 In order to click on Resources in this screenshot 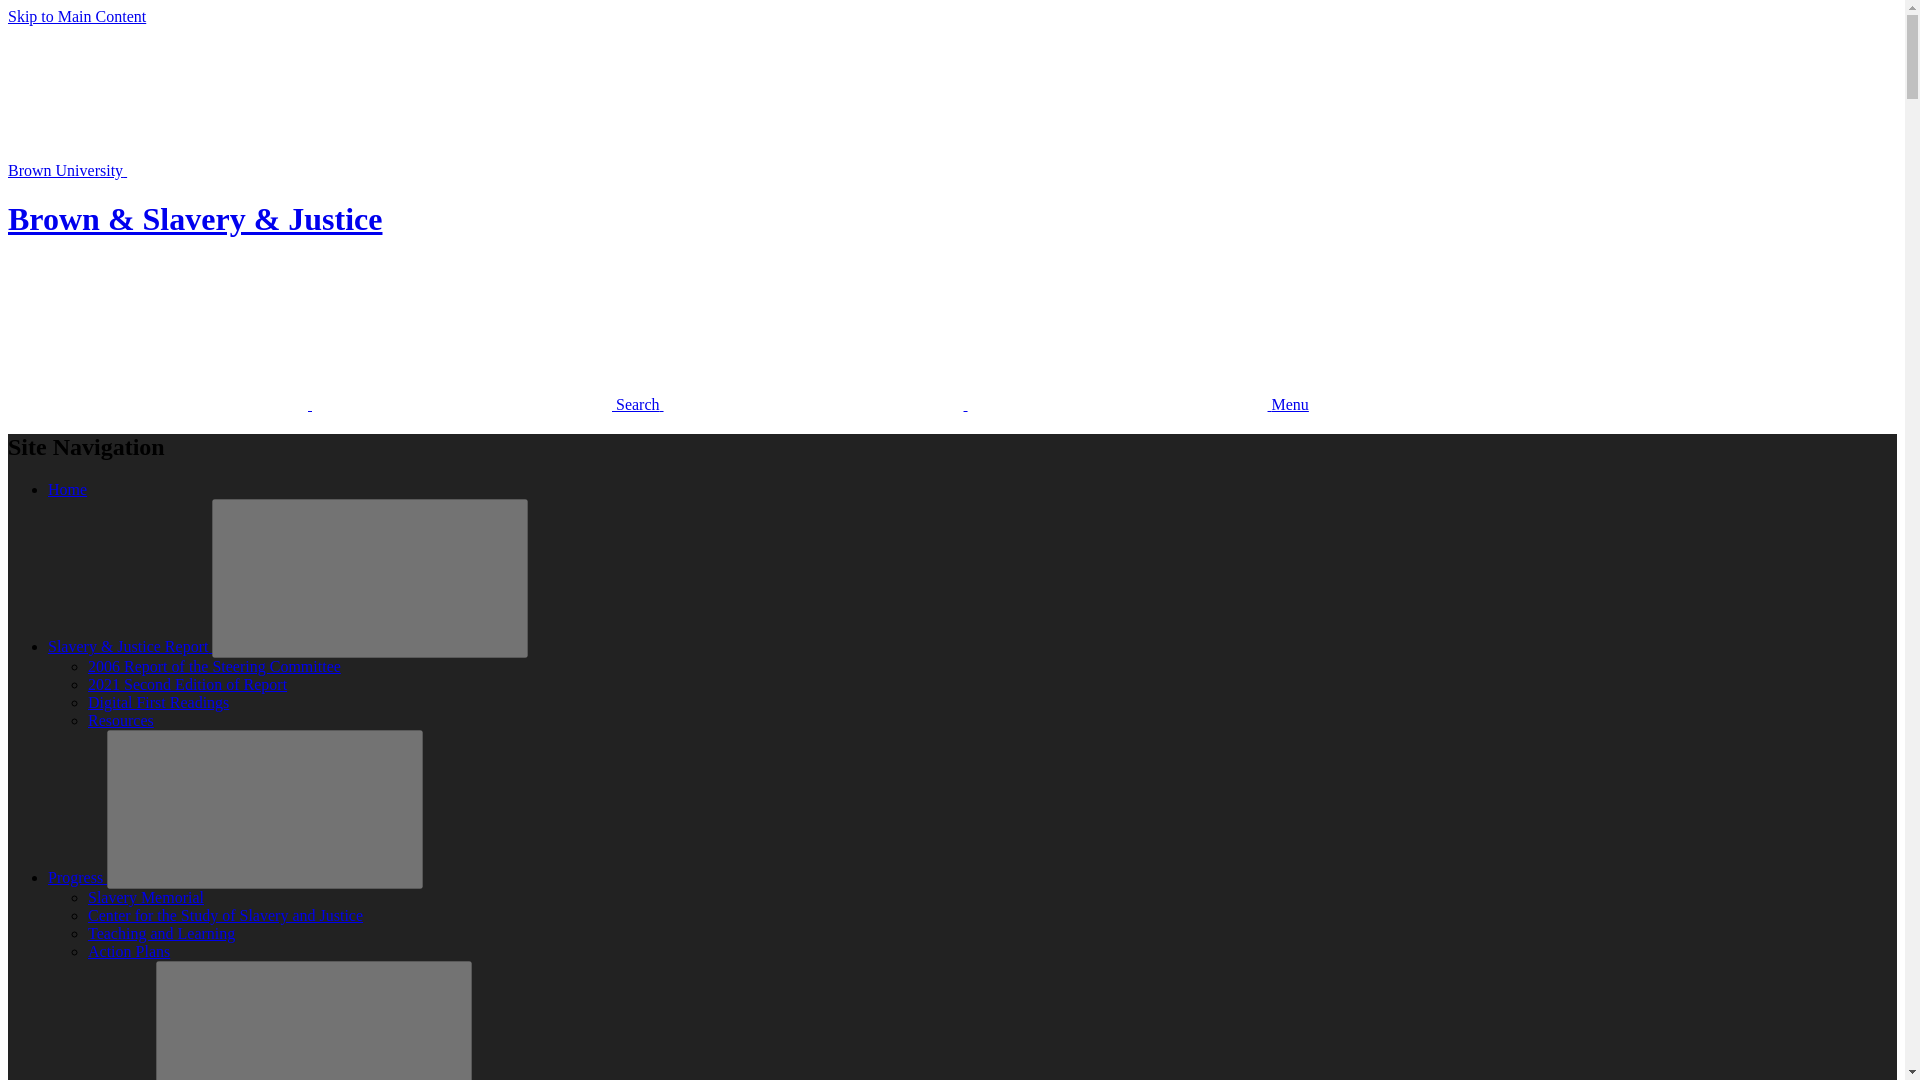, I will do `click(120, 720)`.